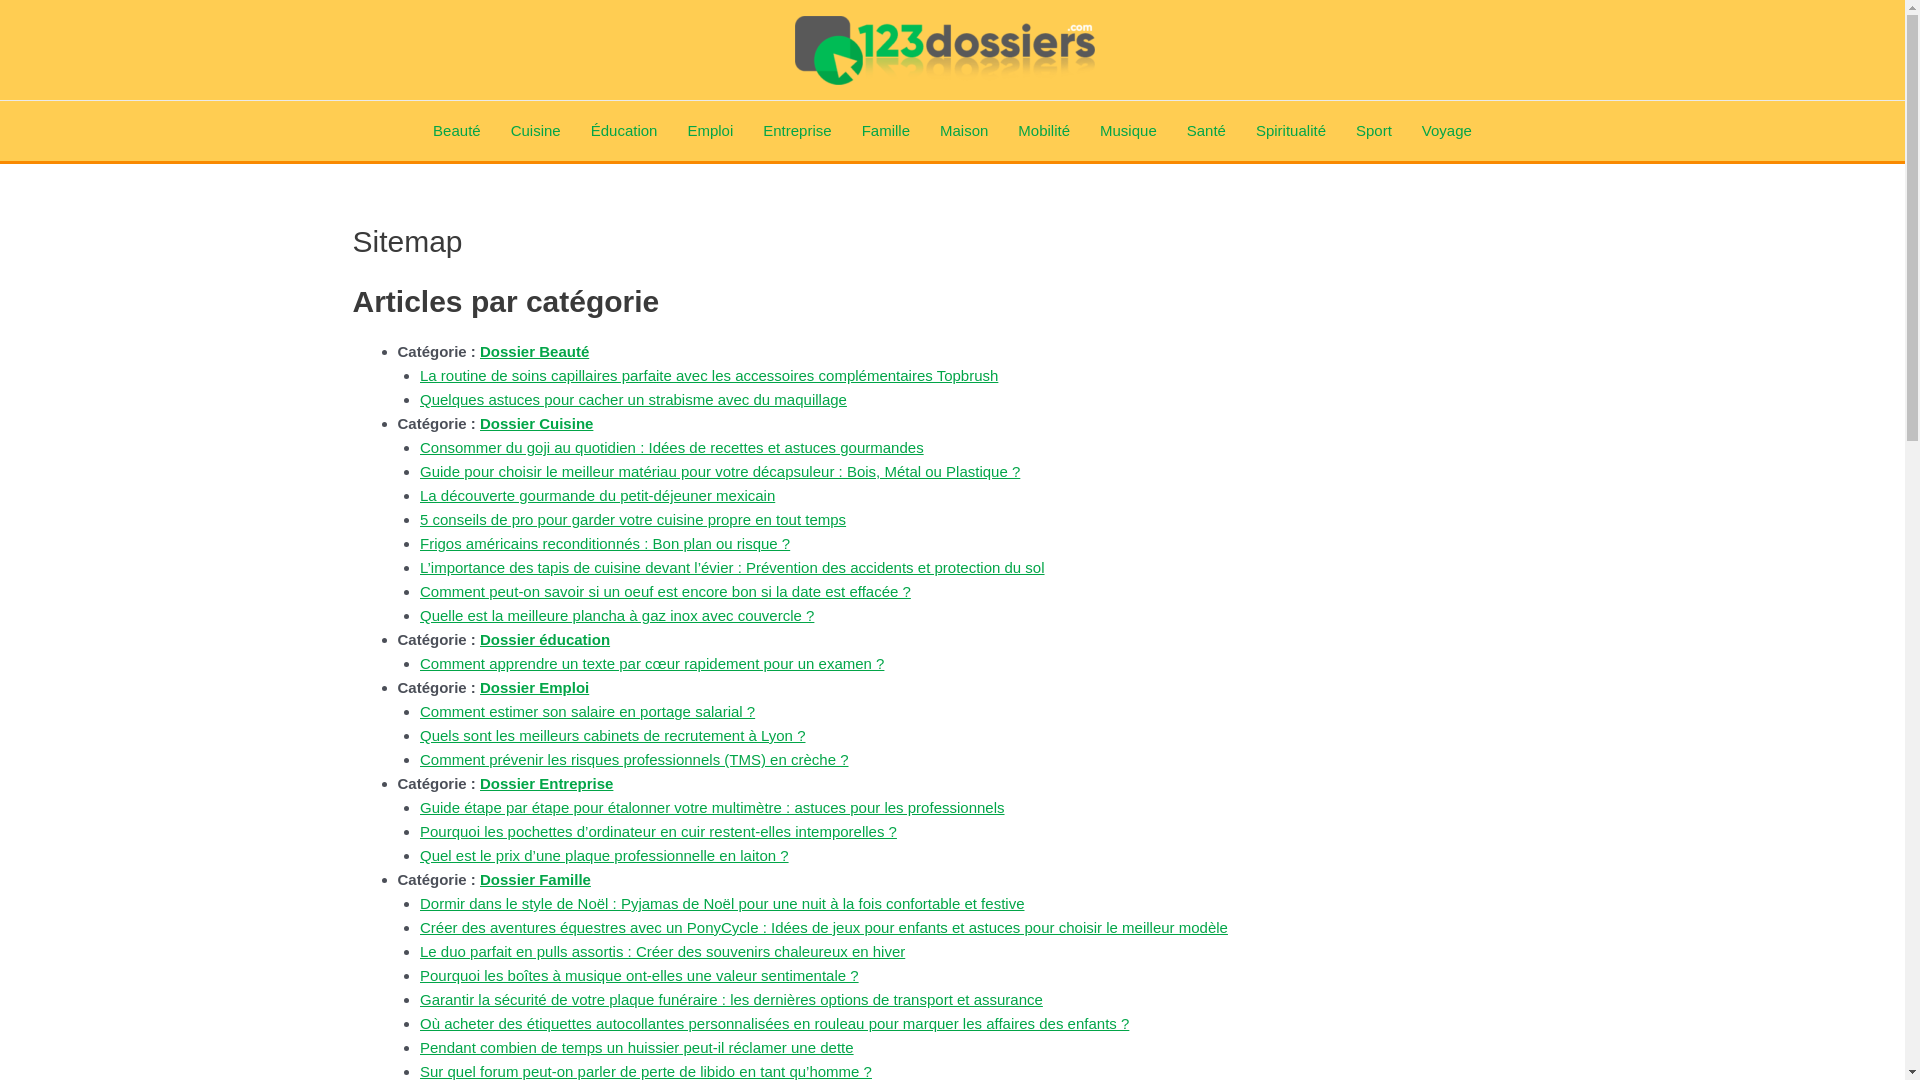 The image size is (1920, 1080). What do you see at coordinates (536, 131) in the screenshot?
I see `Cuisine` at bounding box center [536, 131].